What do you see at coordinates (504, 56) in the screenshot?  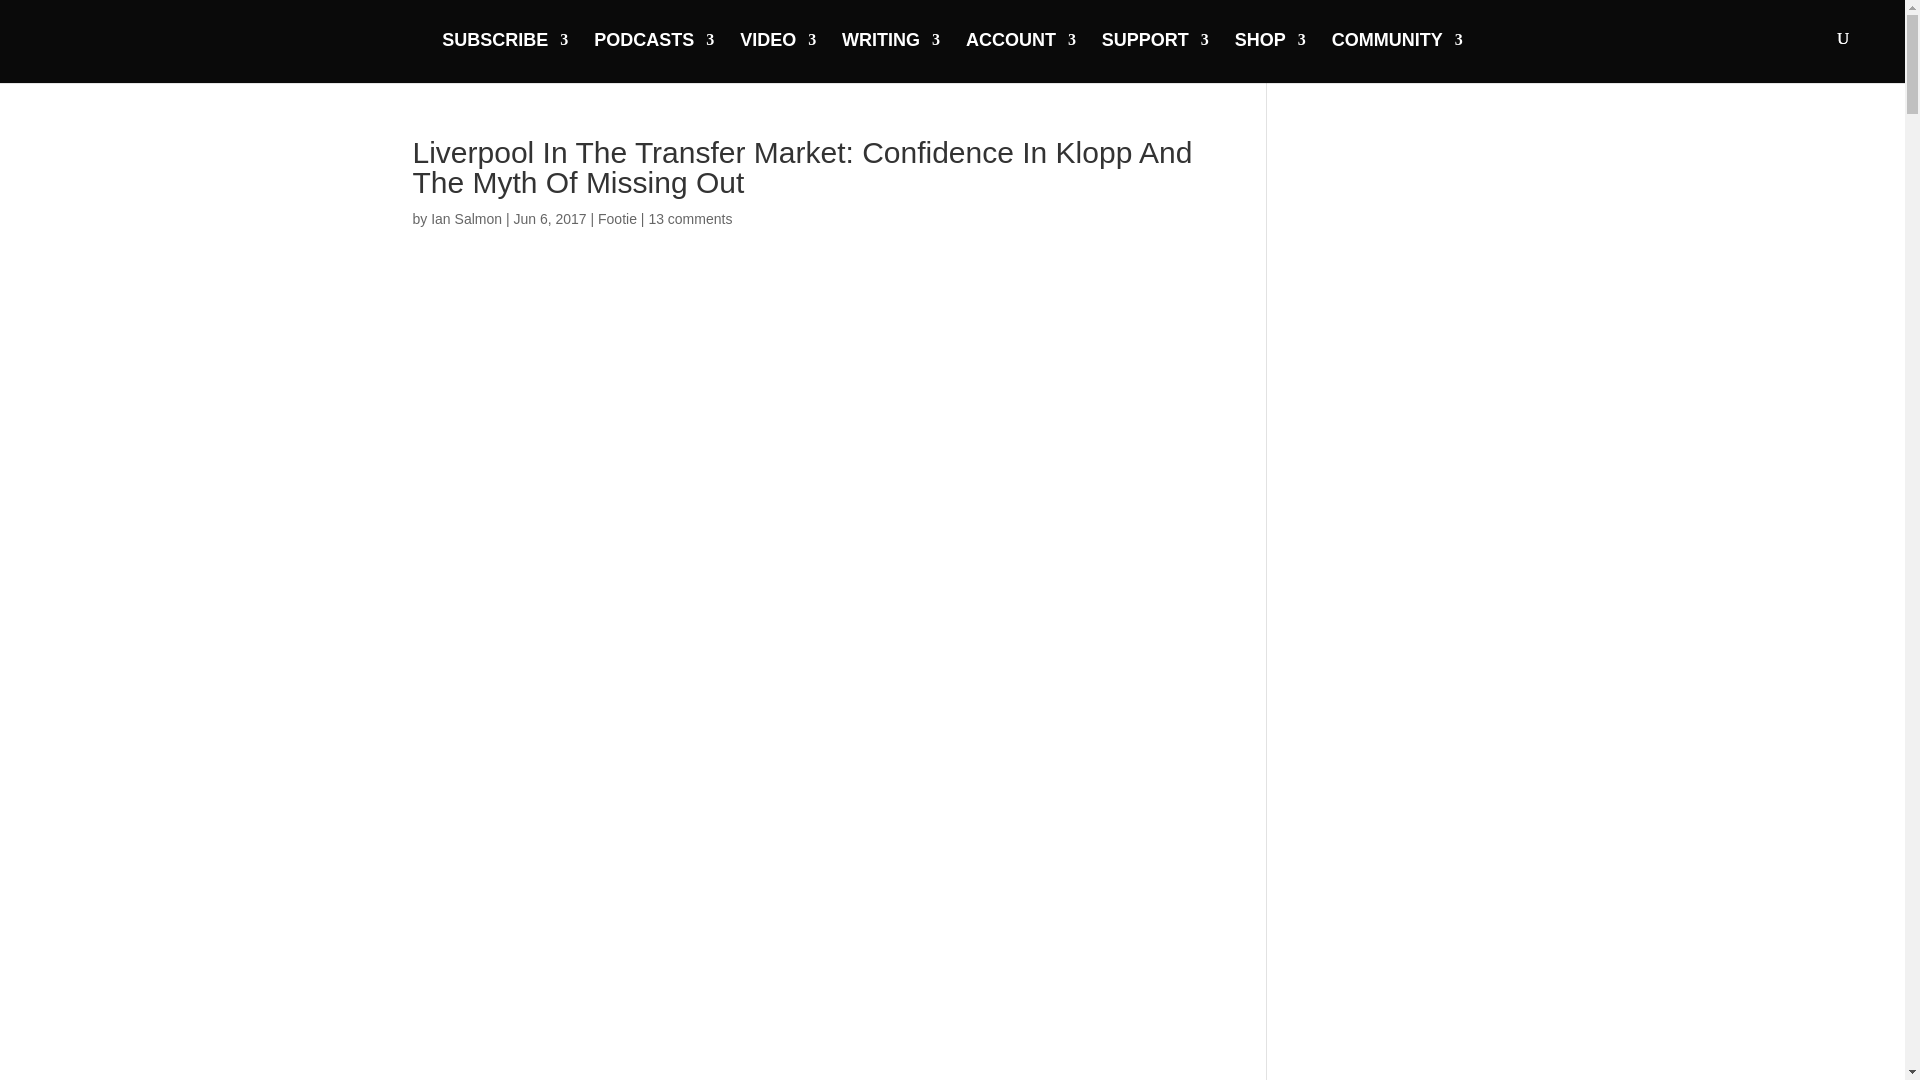 I see `SUBSCRIBE` at bounding box center [504, 56].